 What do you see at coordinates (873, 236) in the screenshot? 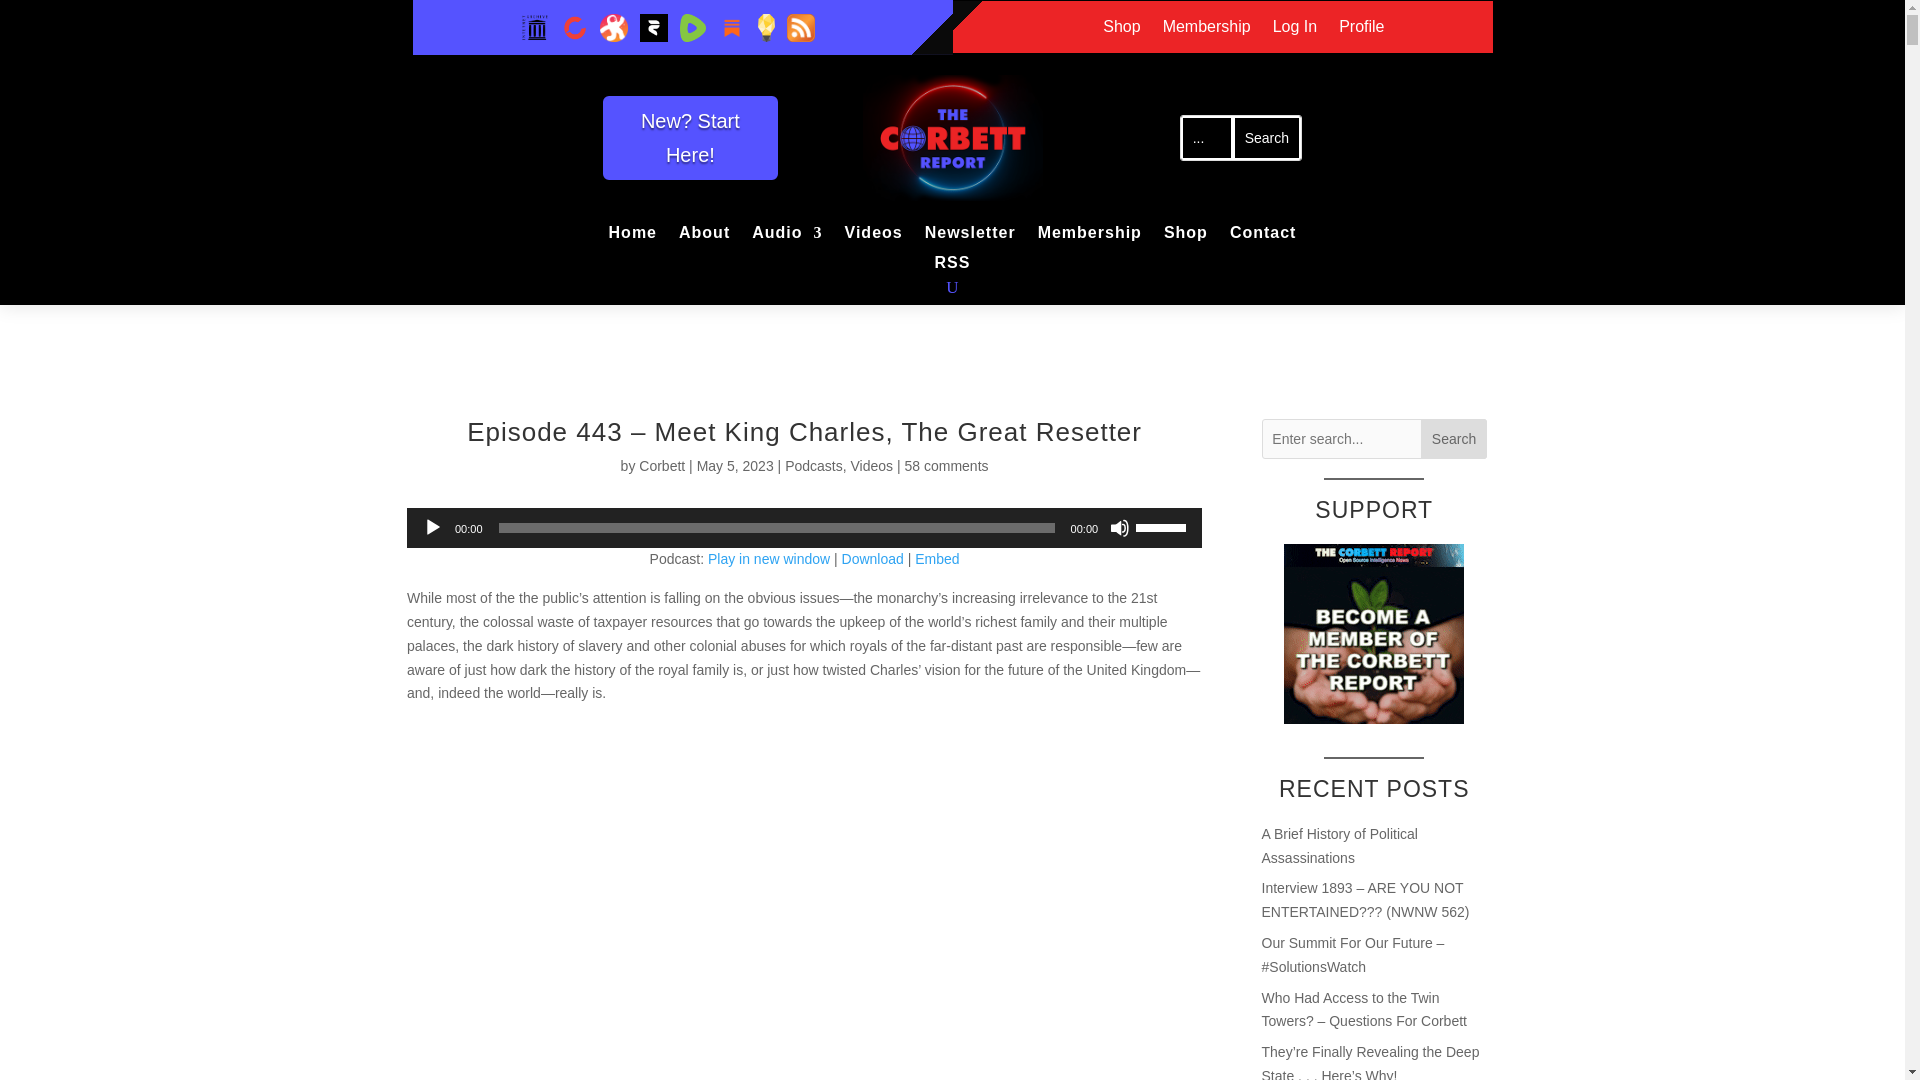
I see `Videos` at bounding box center [873, 236].